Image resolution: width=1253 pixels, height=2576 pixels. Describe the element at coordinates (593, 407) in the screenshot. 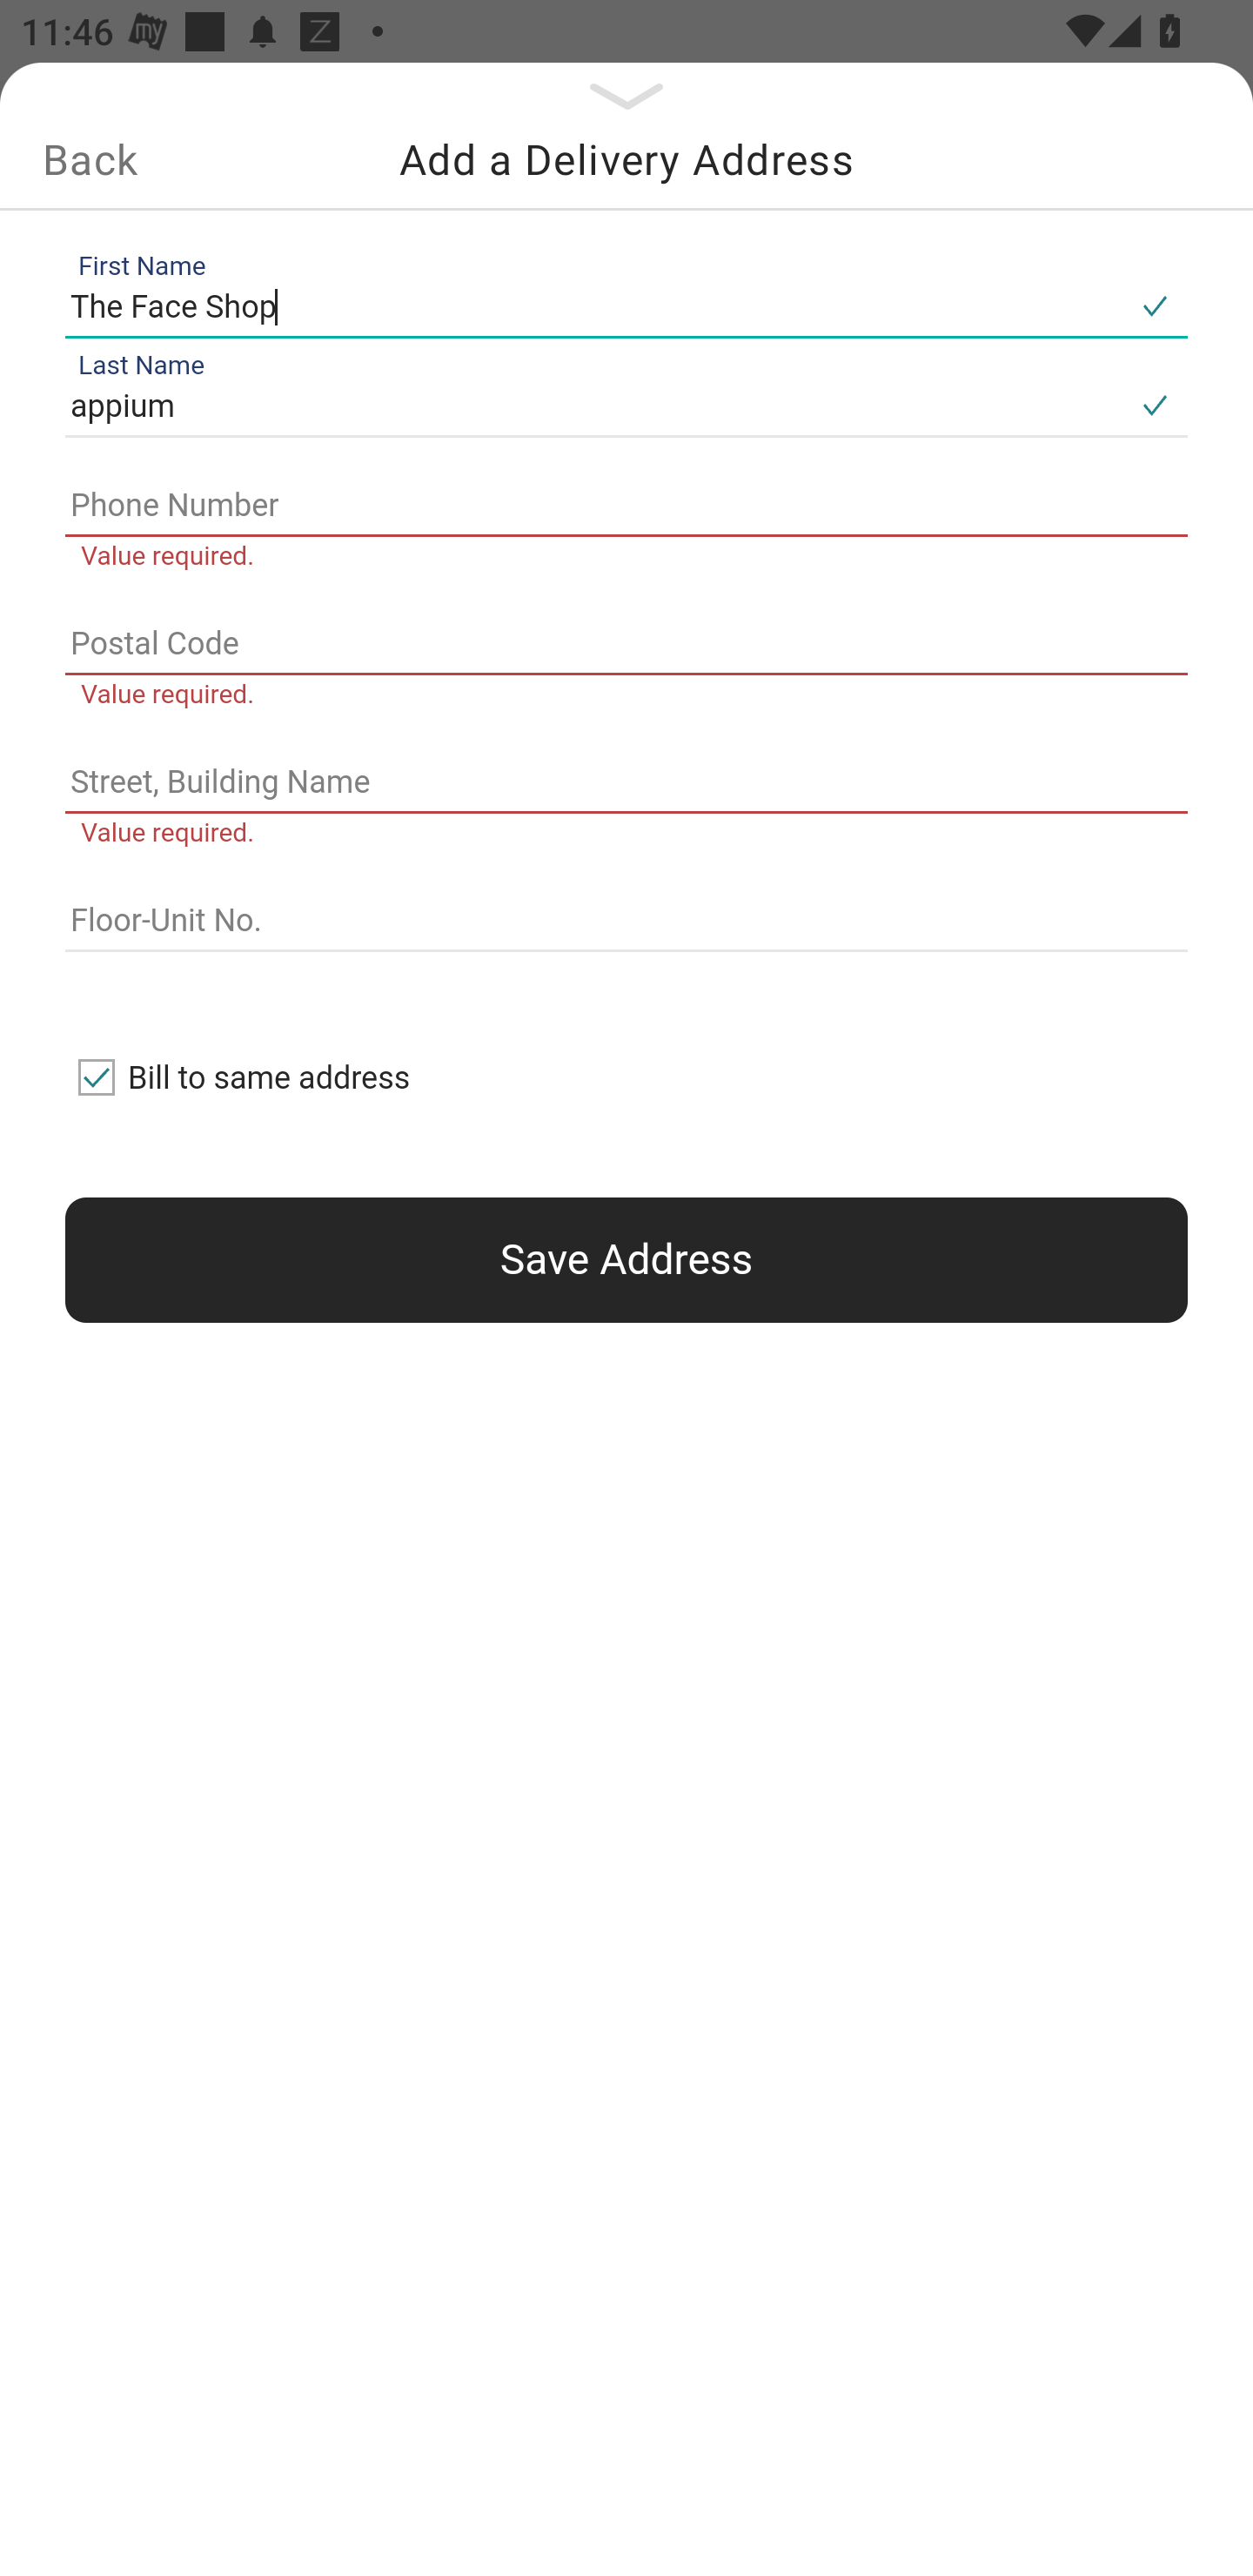

I see `appium` at that location.